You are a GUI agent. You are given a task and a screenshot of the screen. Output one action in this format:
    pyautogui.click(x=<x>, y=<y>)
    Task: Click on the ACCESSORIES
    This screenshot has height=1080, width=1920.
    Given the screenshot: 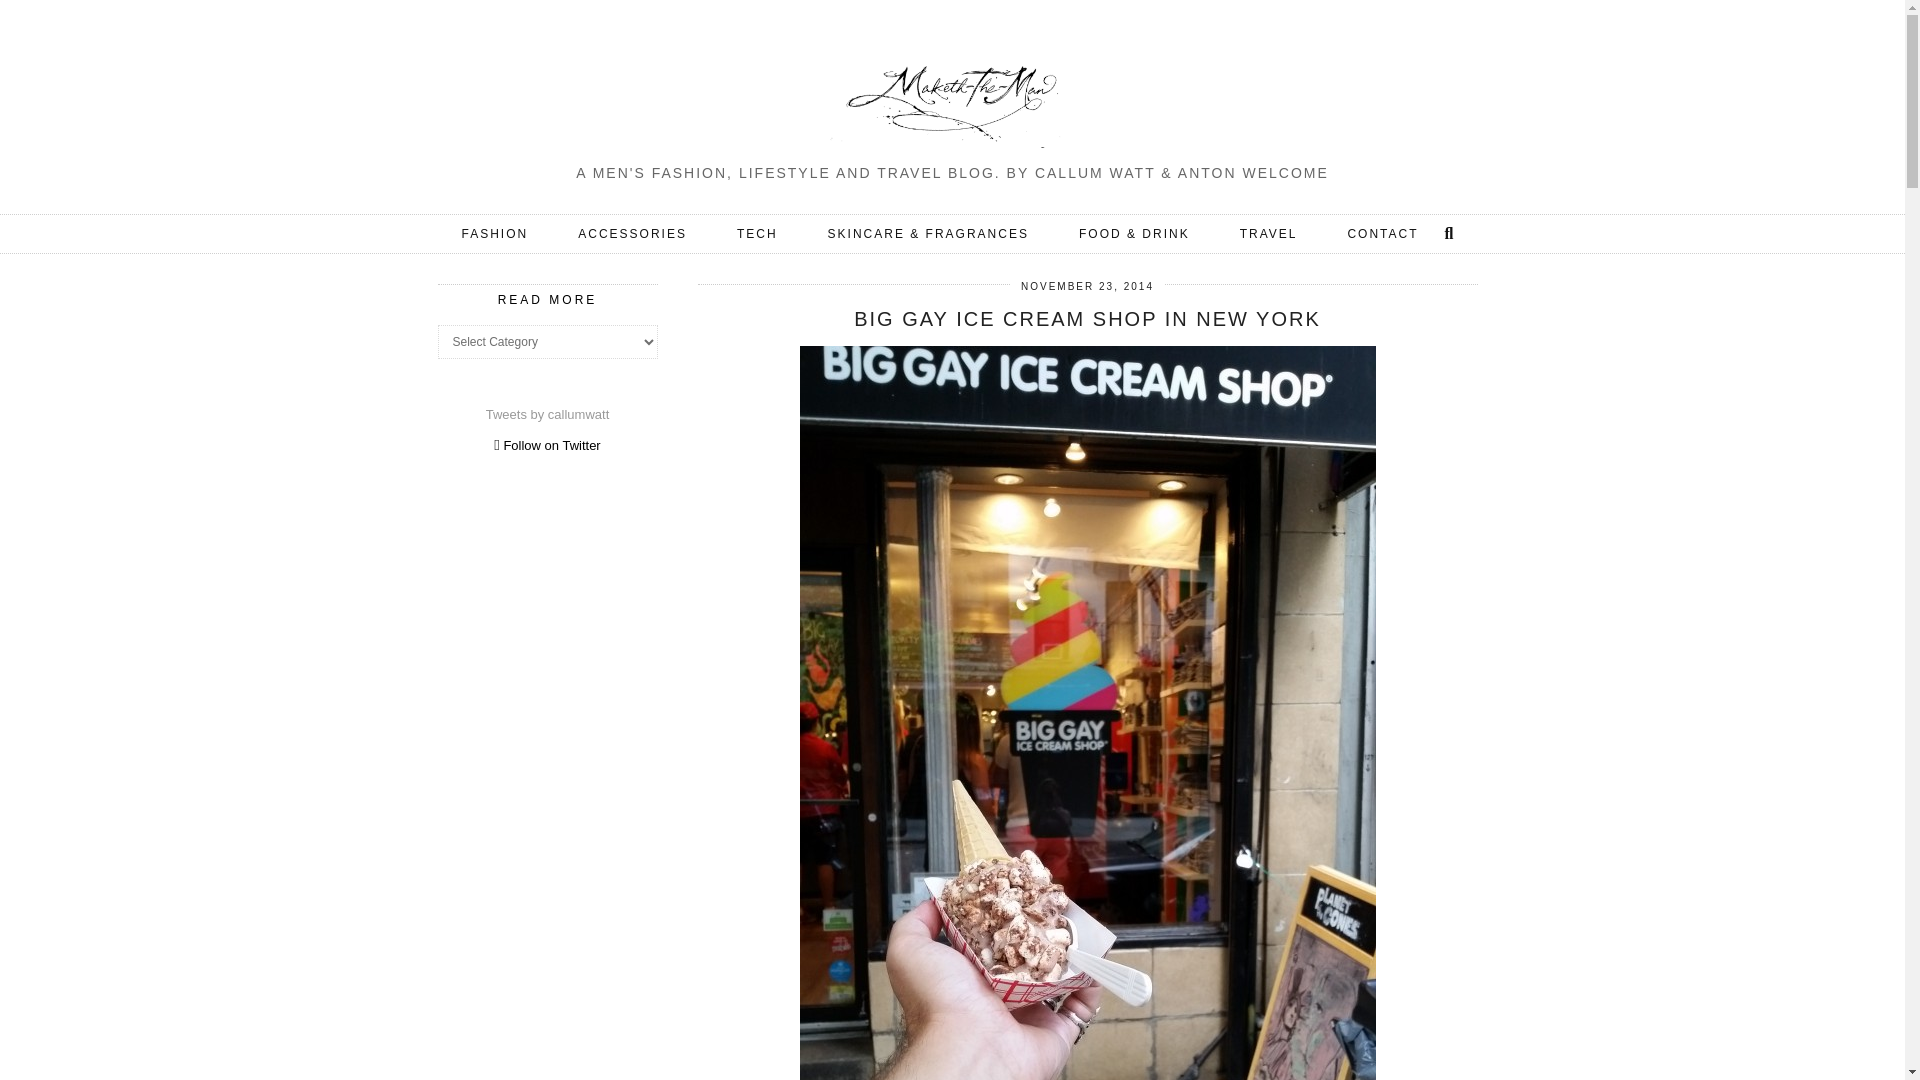 What is the action you would take?
    pyautogui.click(x=632, y=233)
    